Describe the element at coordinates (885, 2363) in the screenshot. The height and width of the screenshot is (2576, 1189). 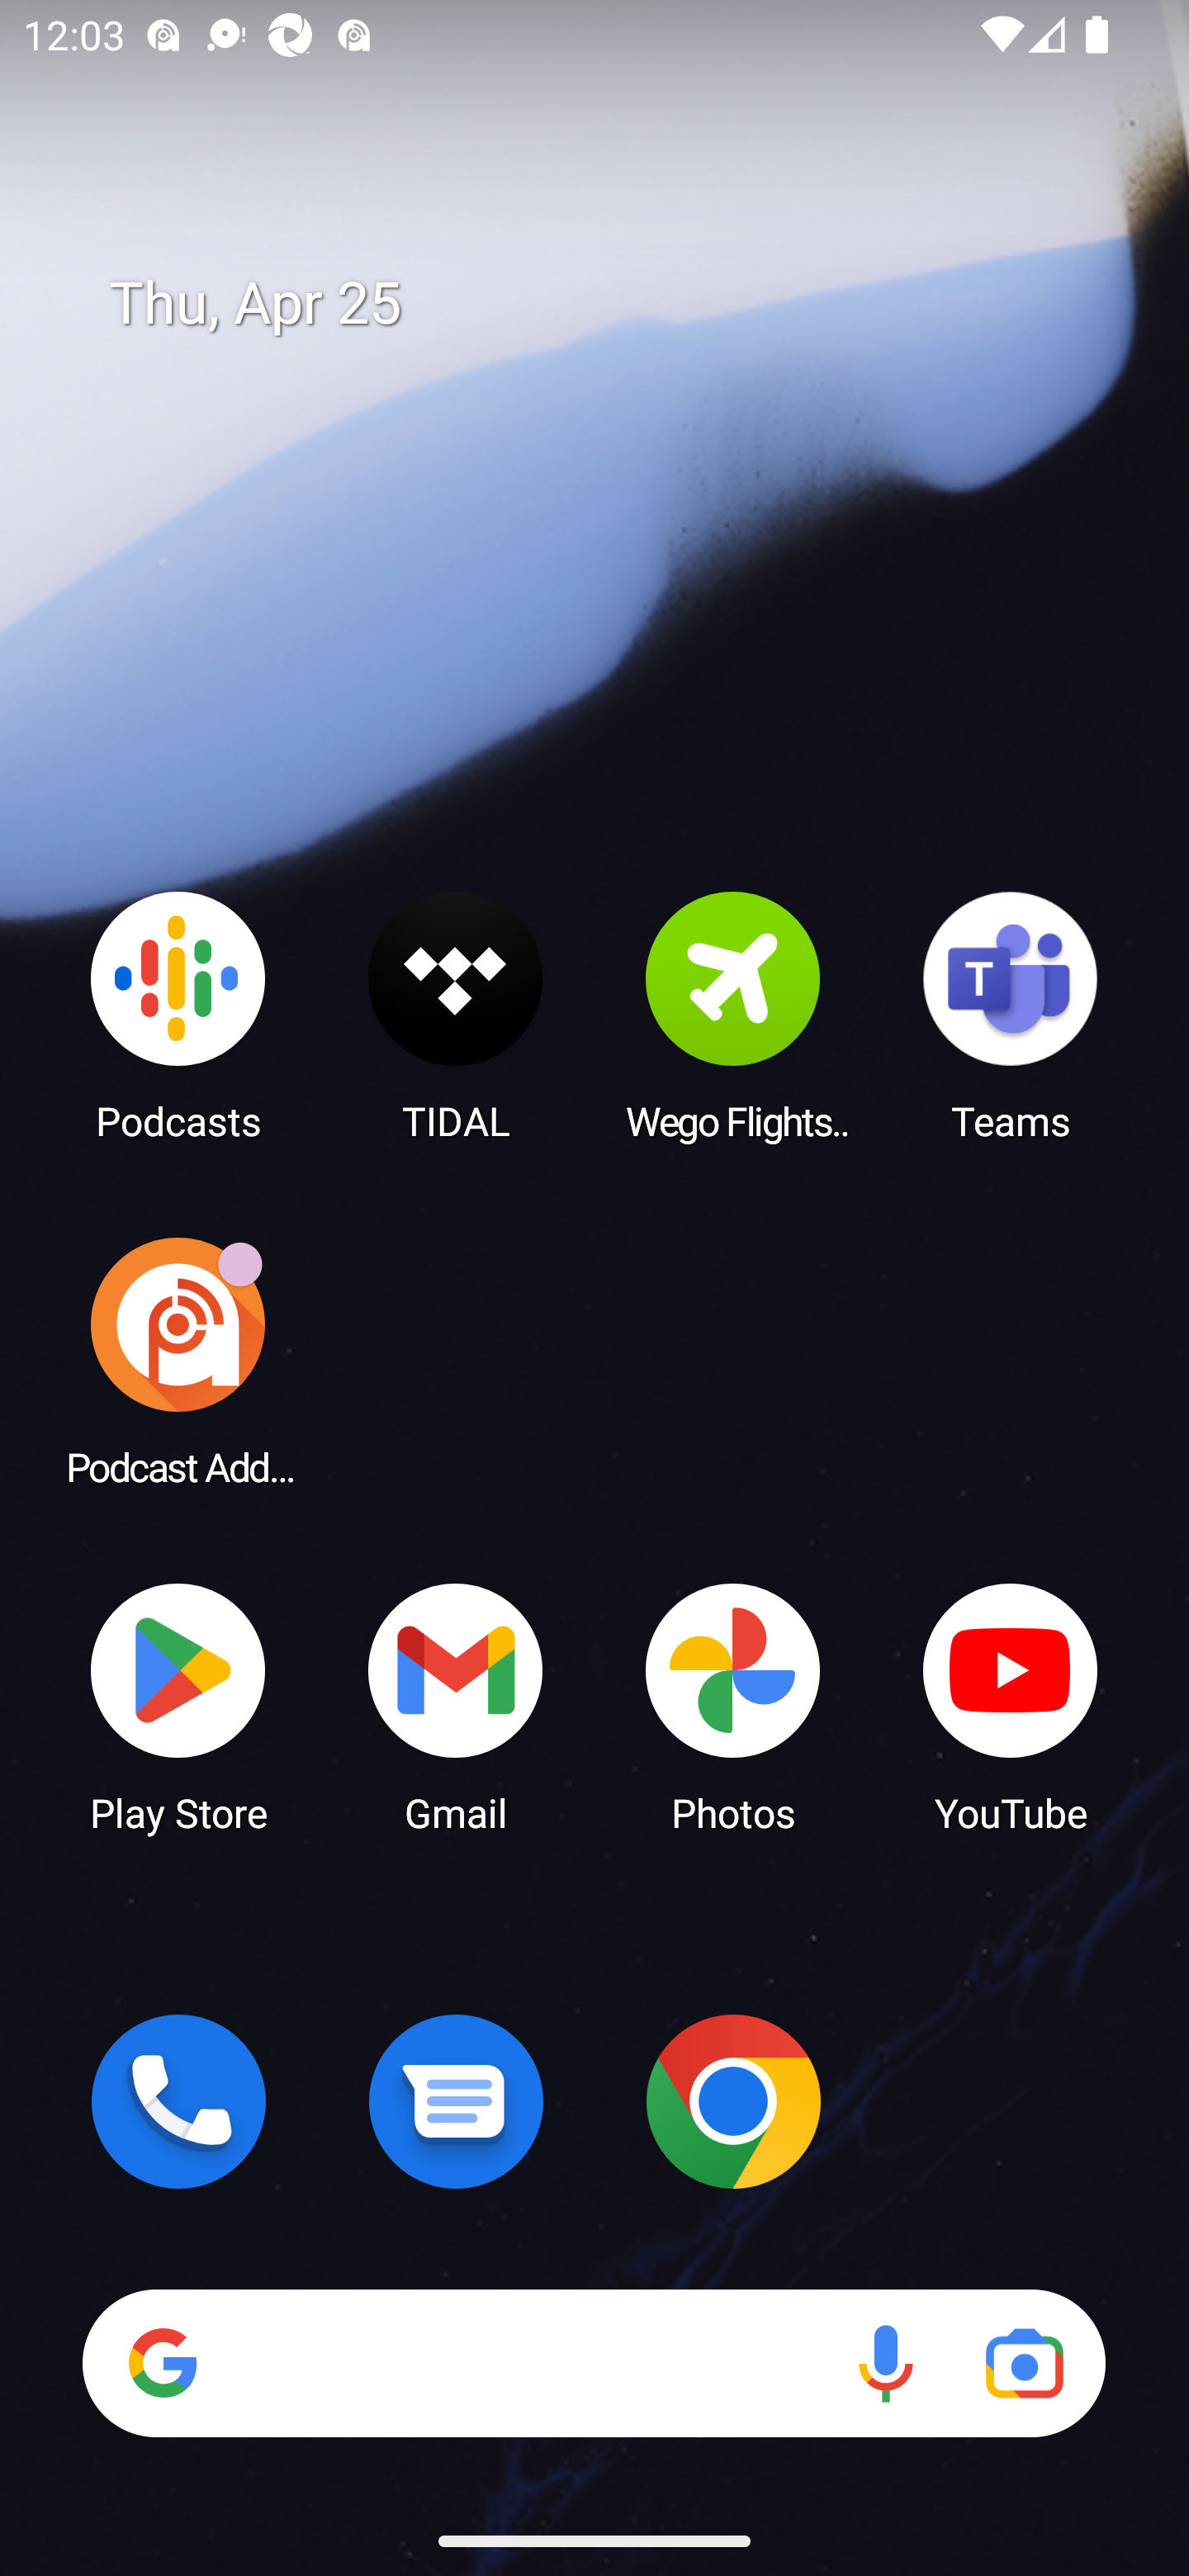
I see `Voice search` at that location.